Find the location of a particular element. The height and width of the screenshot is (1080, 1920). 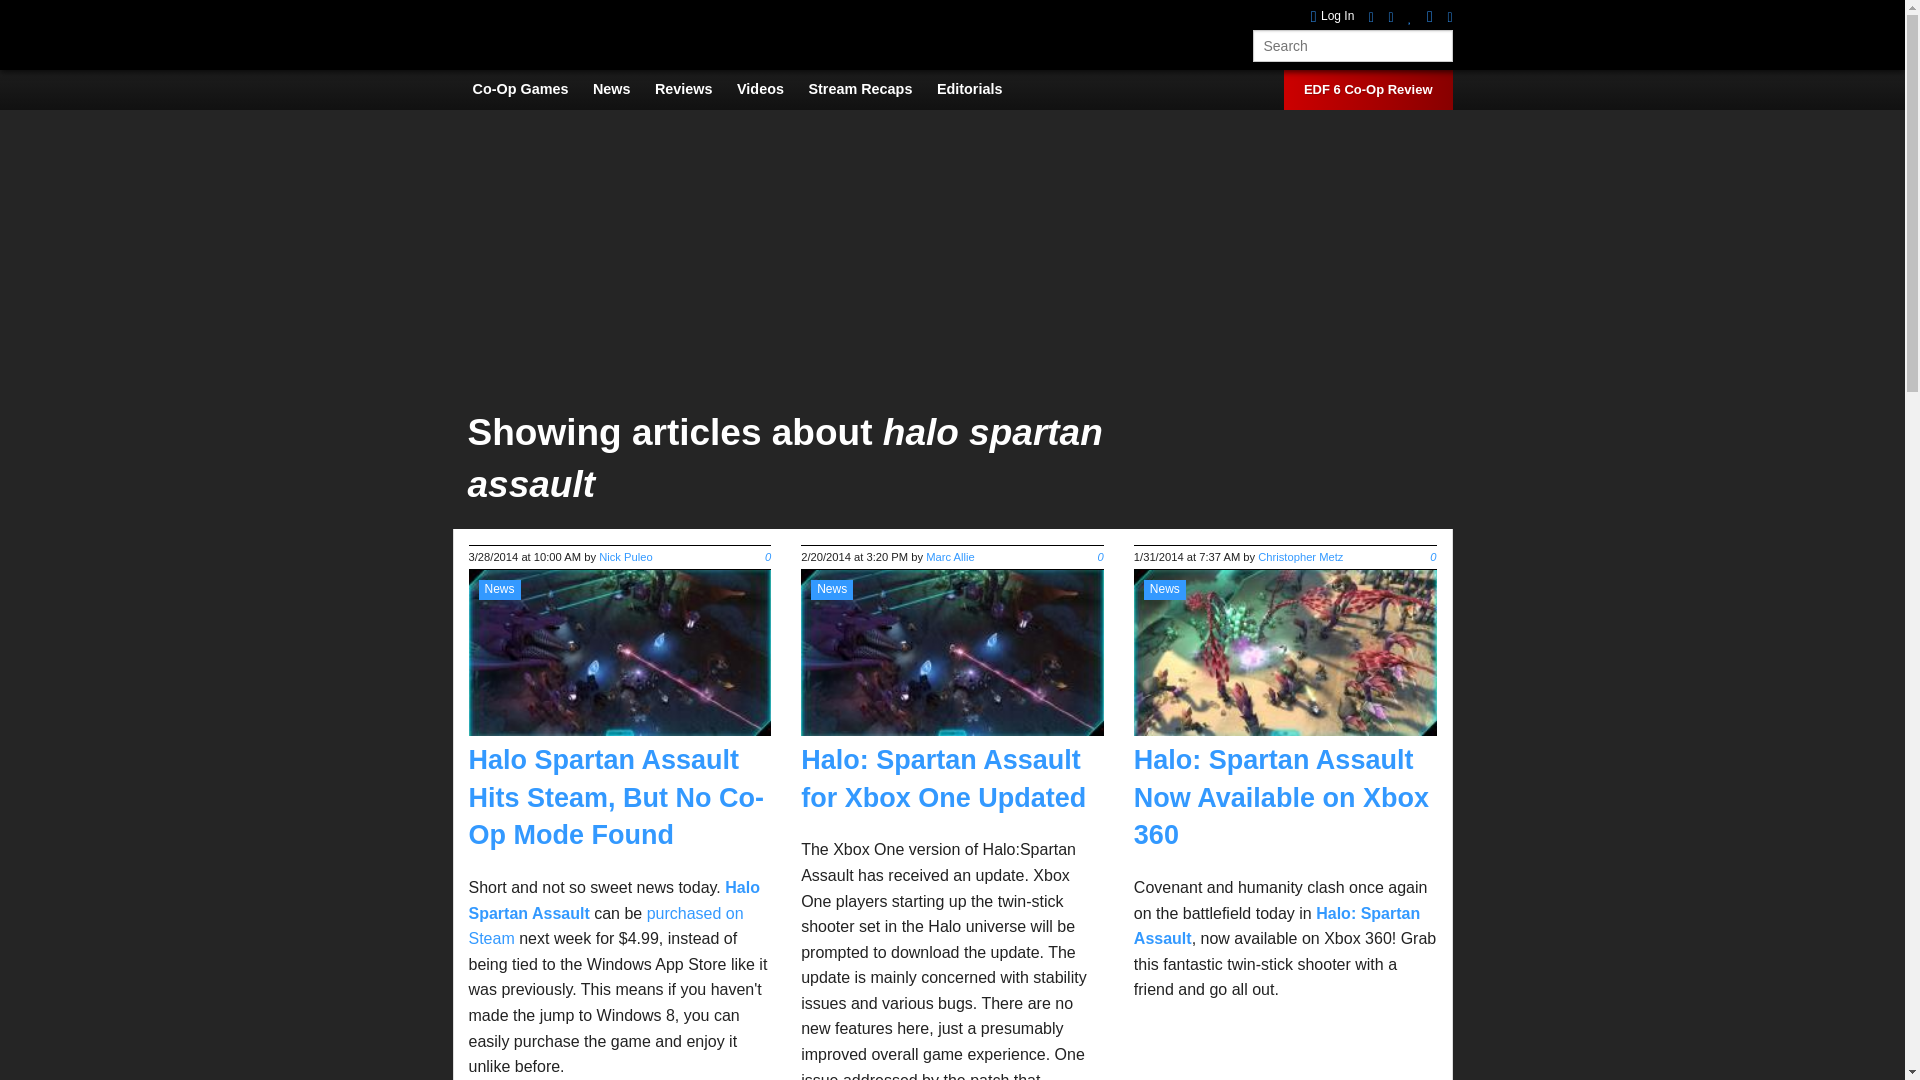

Videos is located at coordinates (770, 89).